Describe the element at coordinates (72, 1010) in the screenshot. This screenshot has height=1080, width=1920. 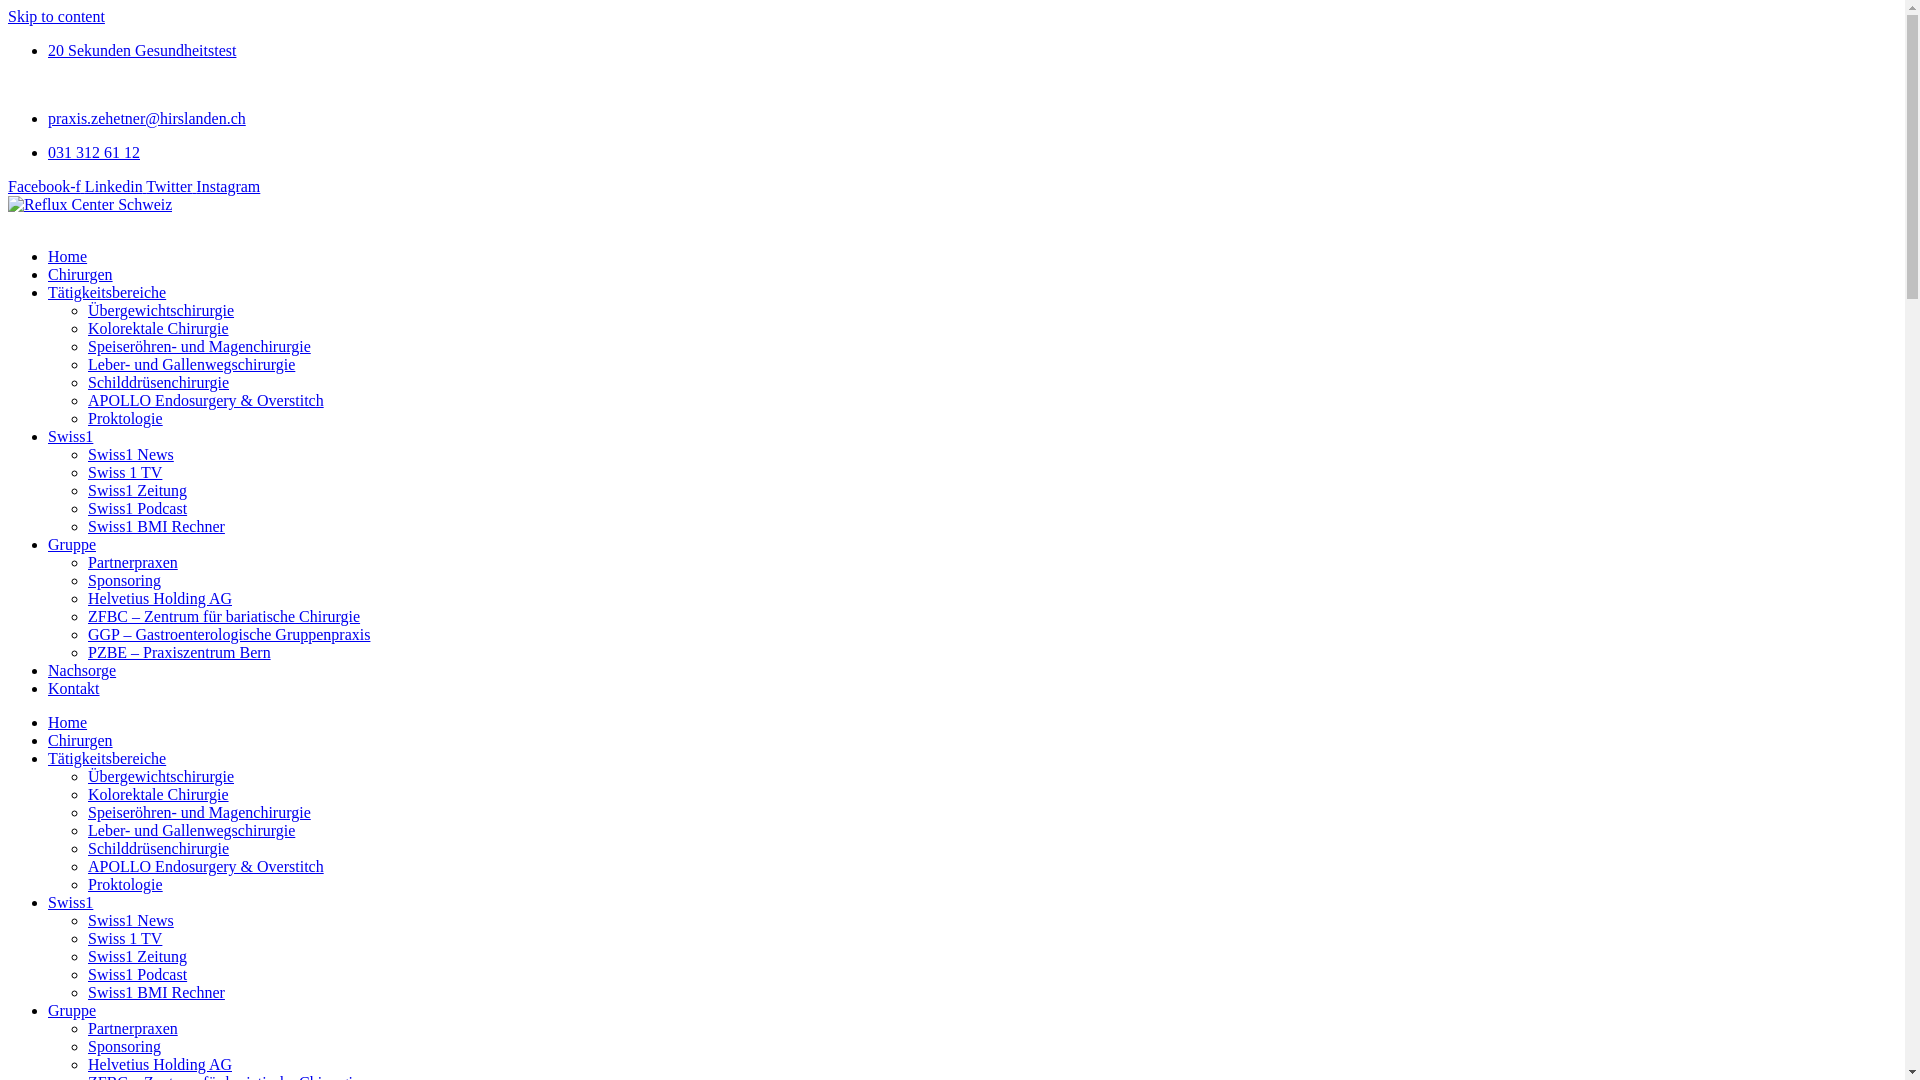
I see `Gruppe` at that location.